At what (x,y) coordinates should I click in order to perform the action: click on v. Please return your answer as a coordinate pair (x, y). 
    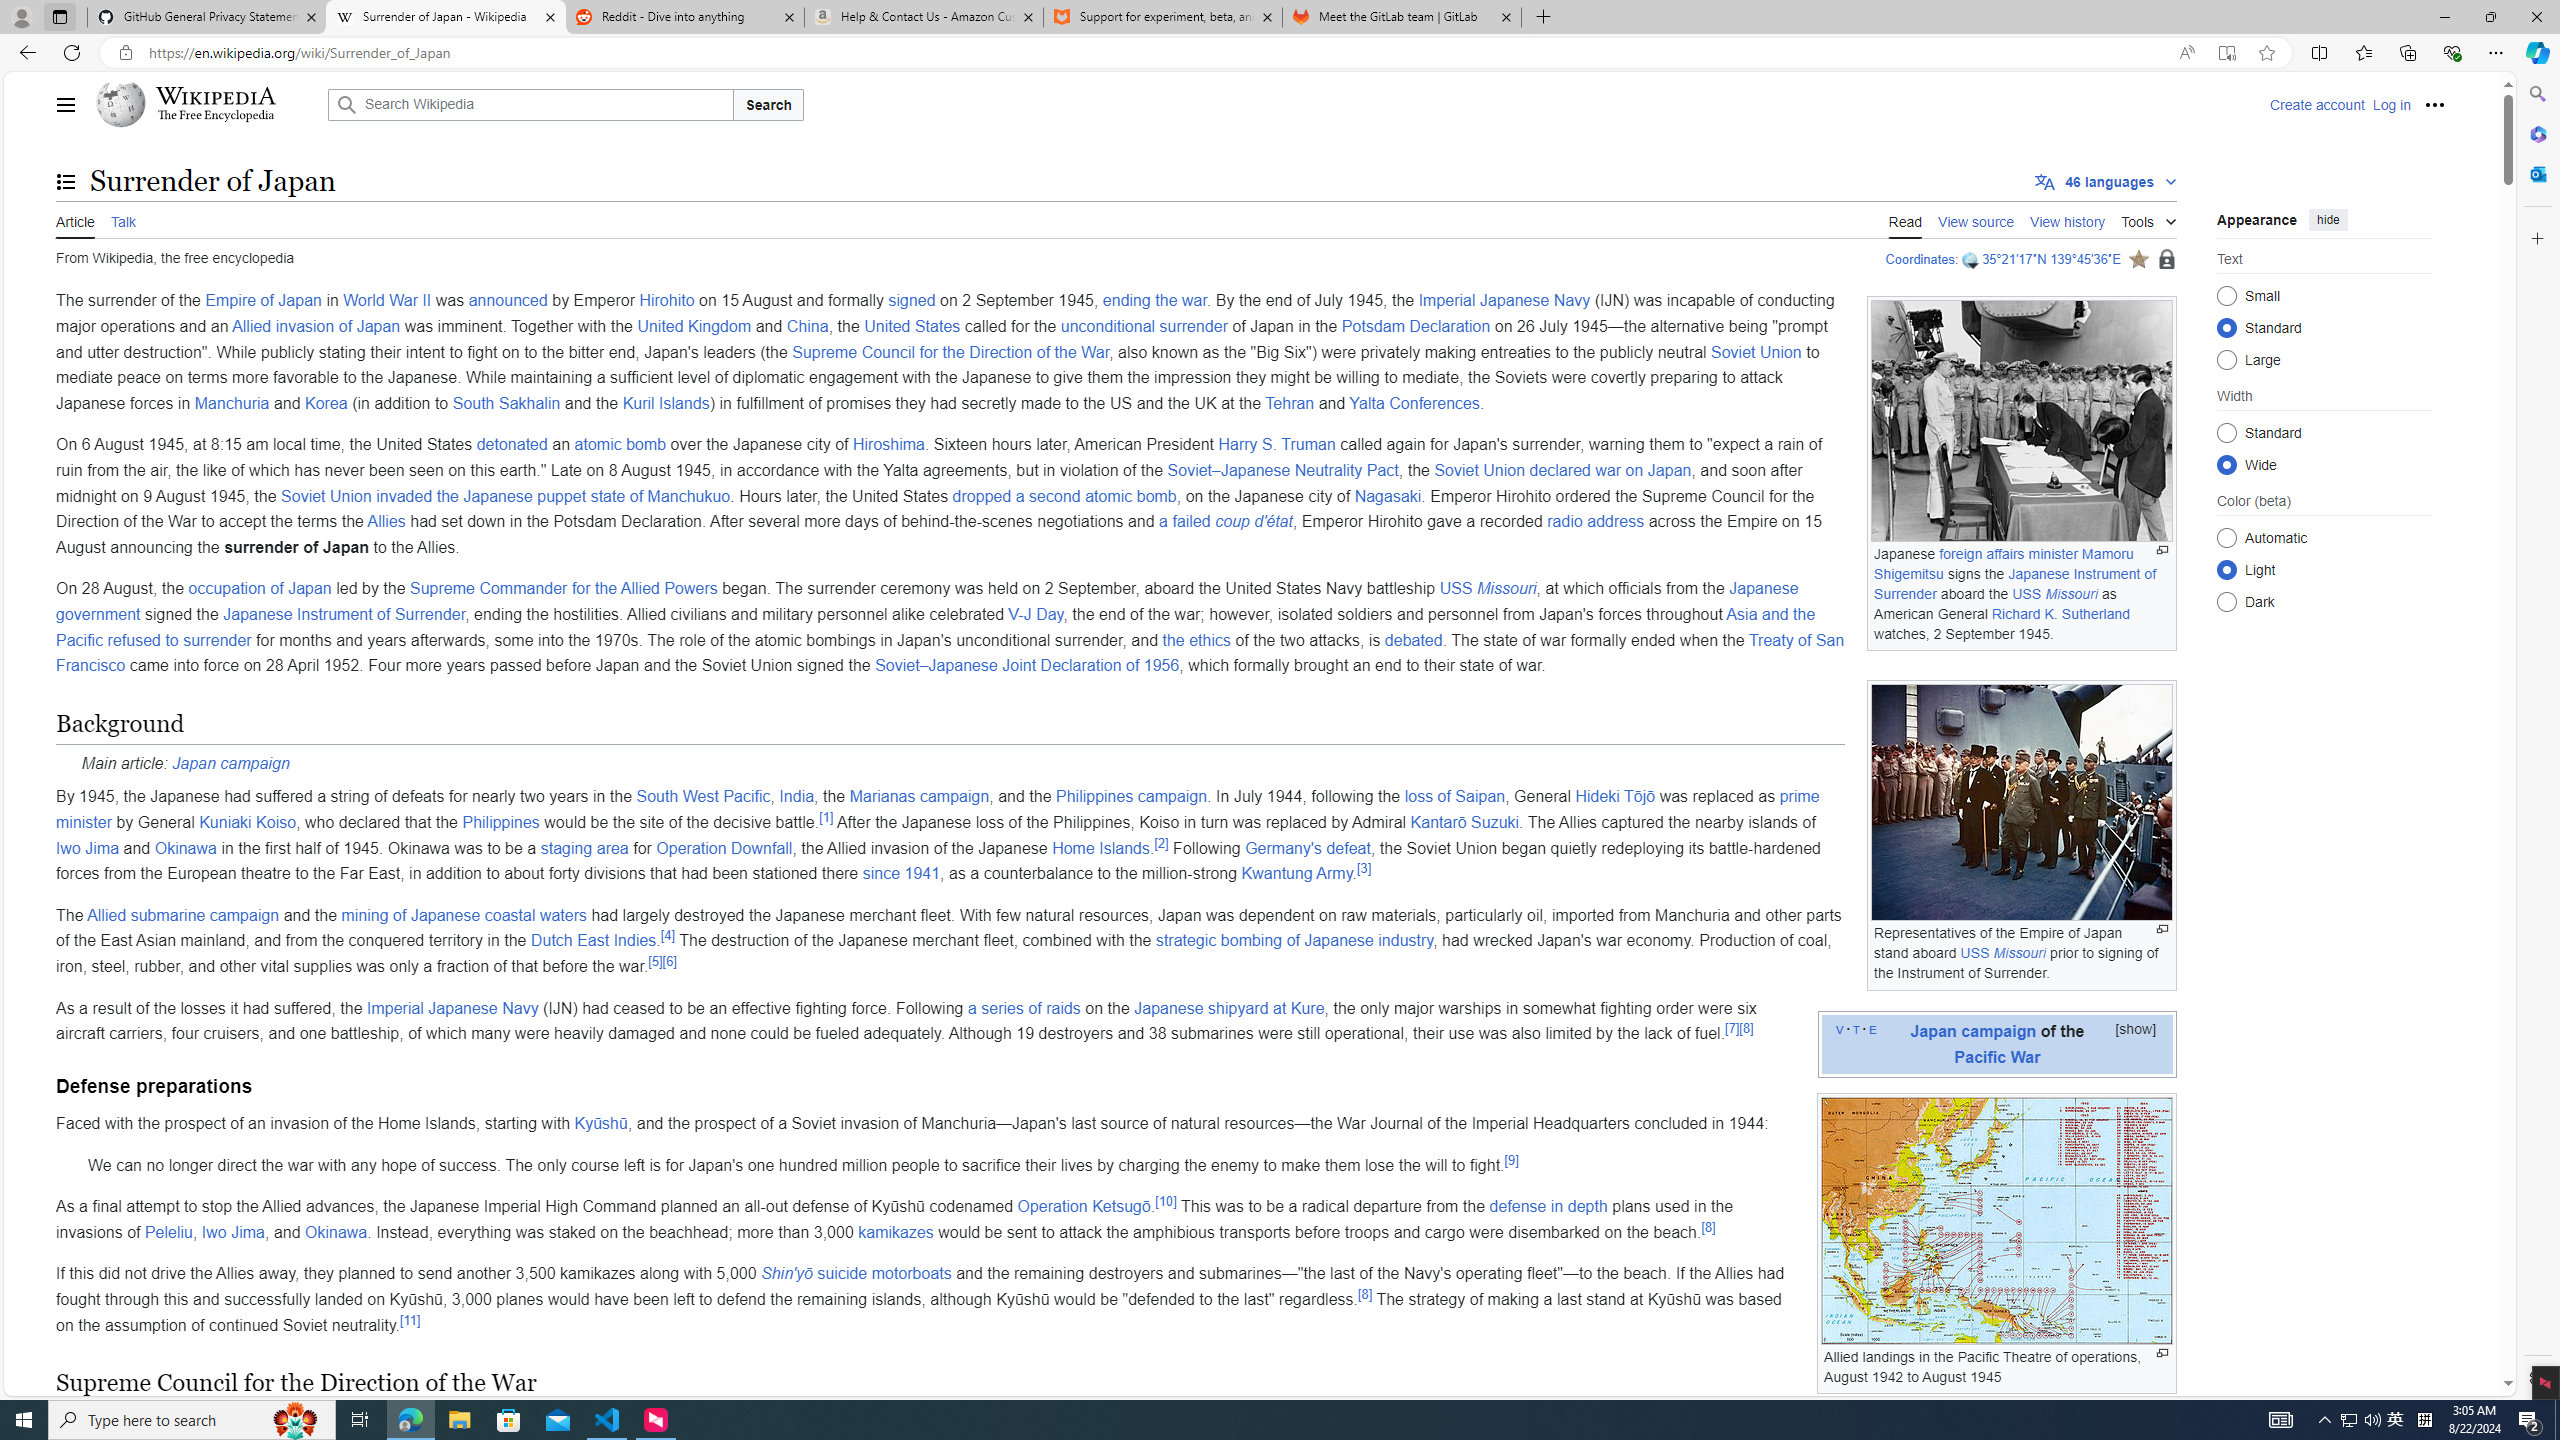
    Looking at the image, I should click on (1839, 1028).